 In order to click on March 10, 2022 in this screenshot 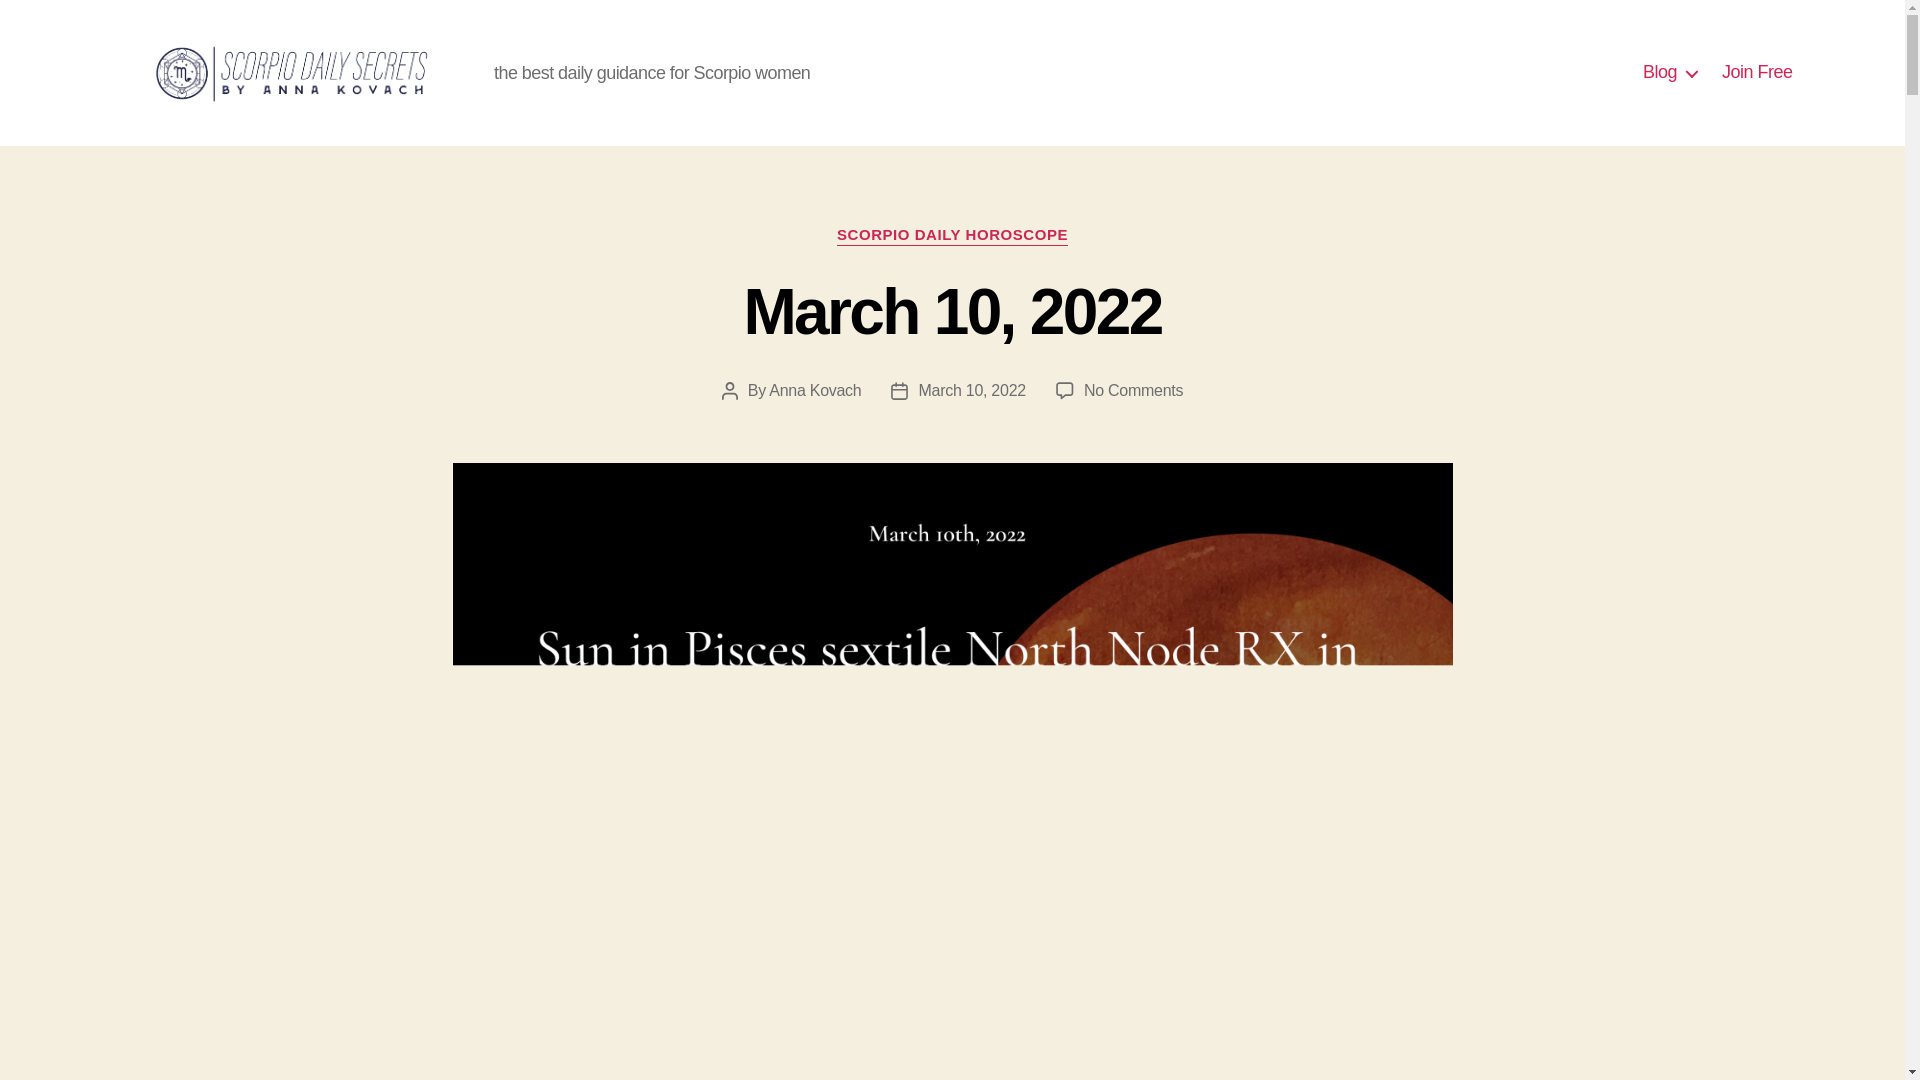, I will do `click(1670, 72)`.